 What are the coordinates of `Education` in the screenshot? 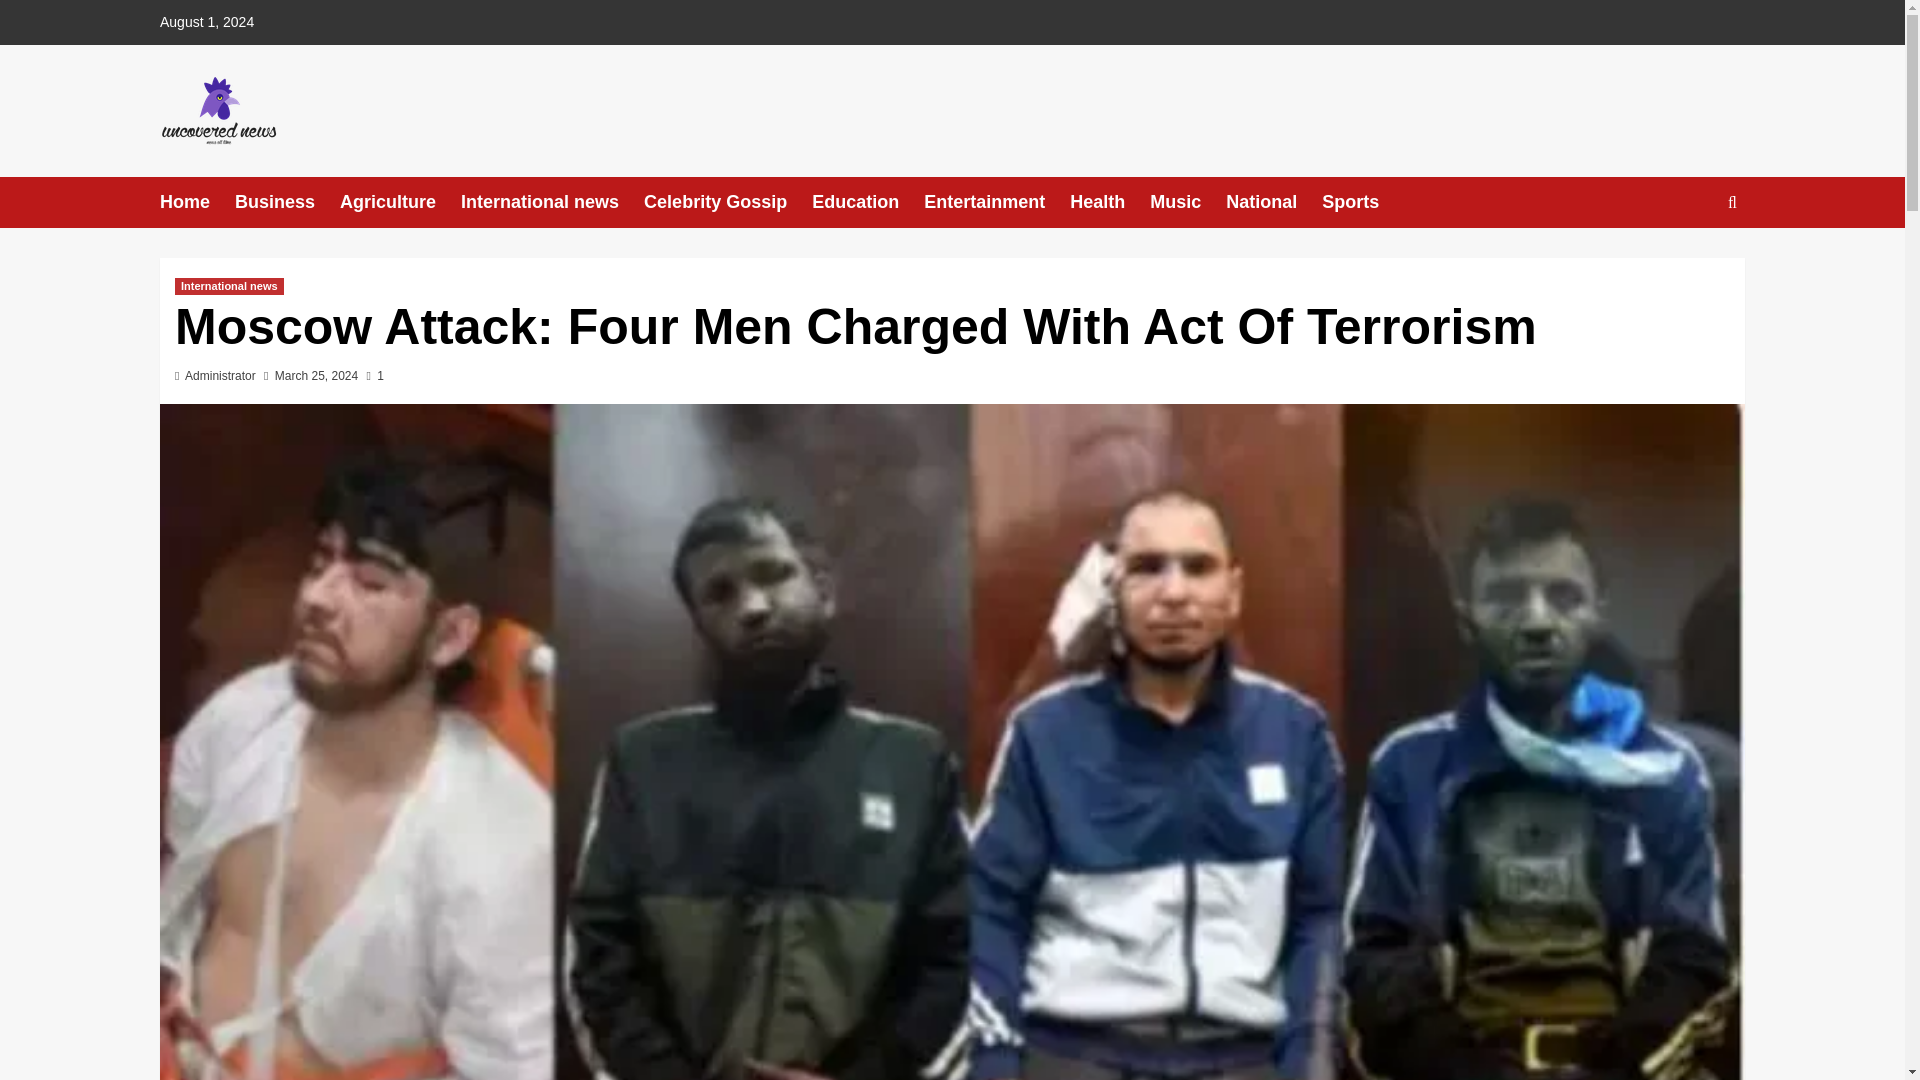 It's located at (868, 202).